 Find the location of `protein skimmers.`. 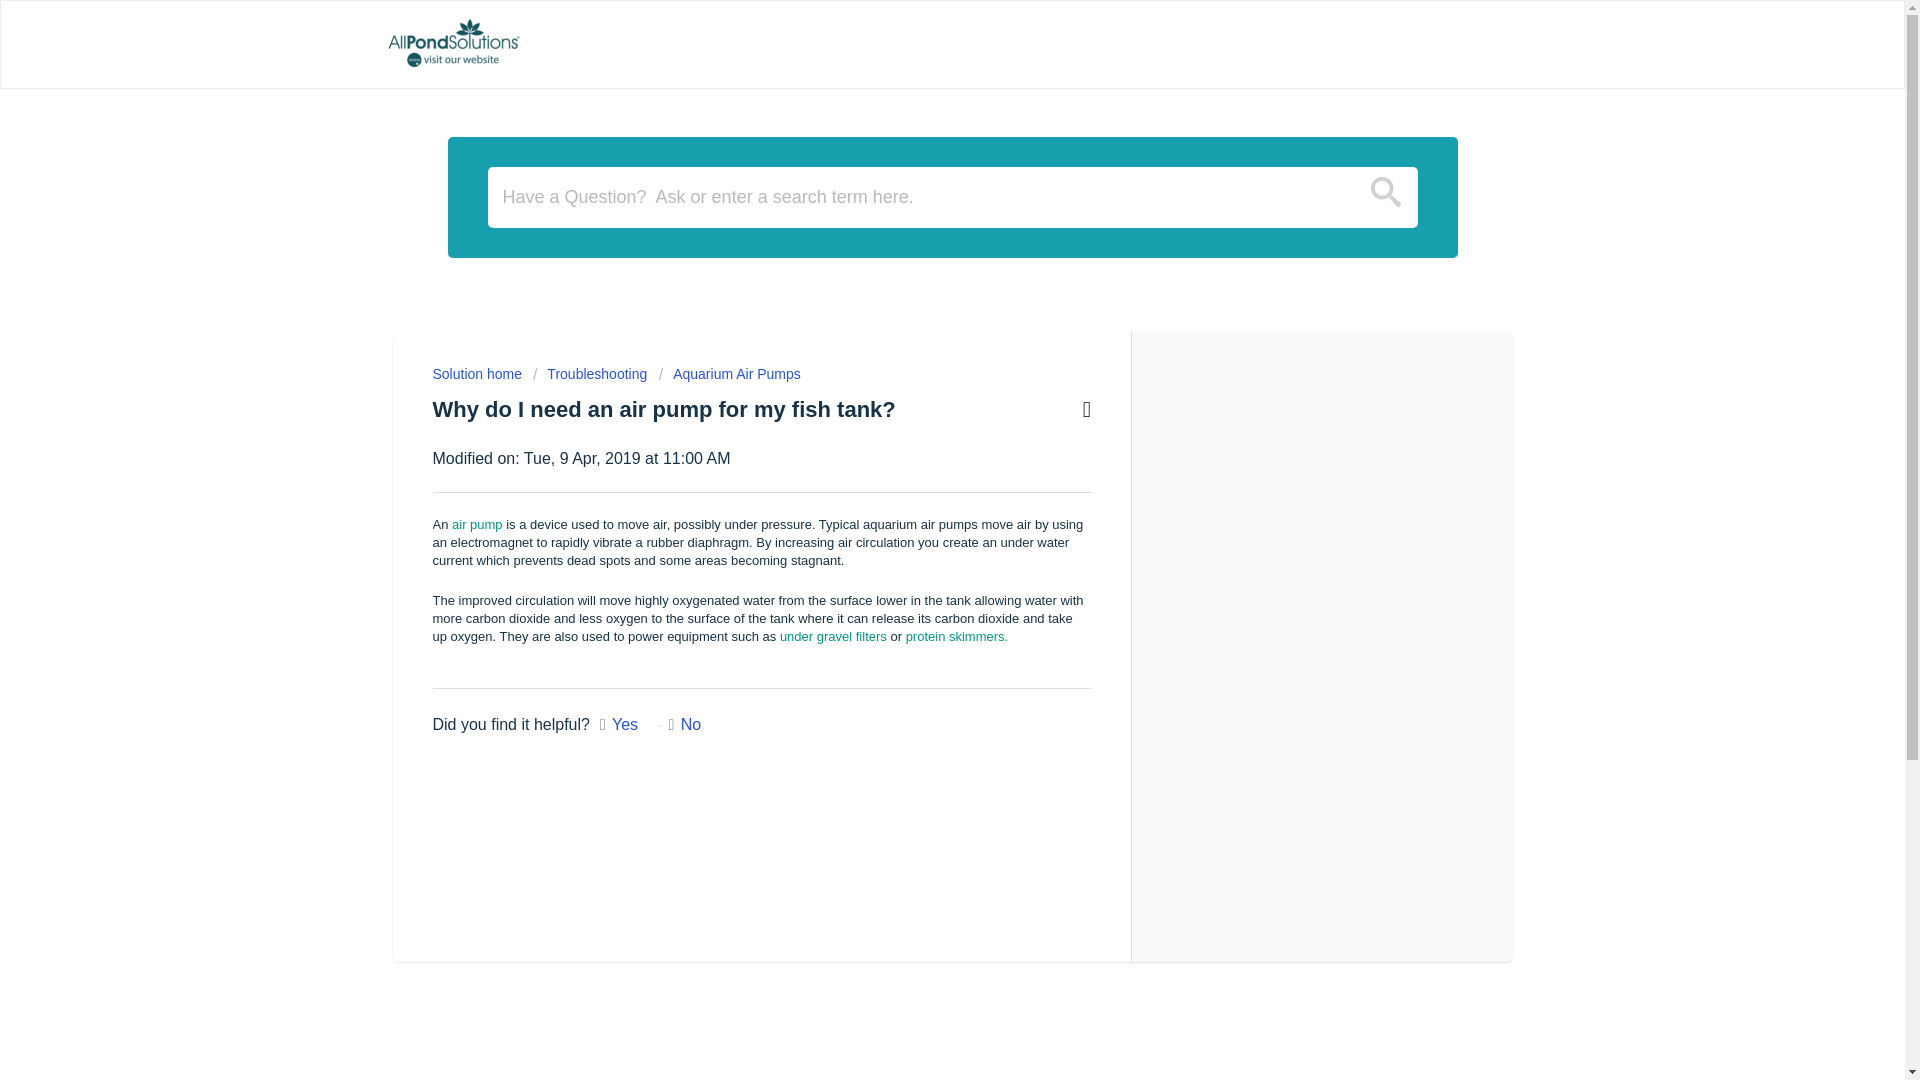

protein skimmers. is located at coordinates (958, 636).